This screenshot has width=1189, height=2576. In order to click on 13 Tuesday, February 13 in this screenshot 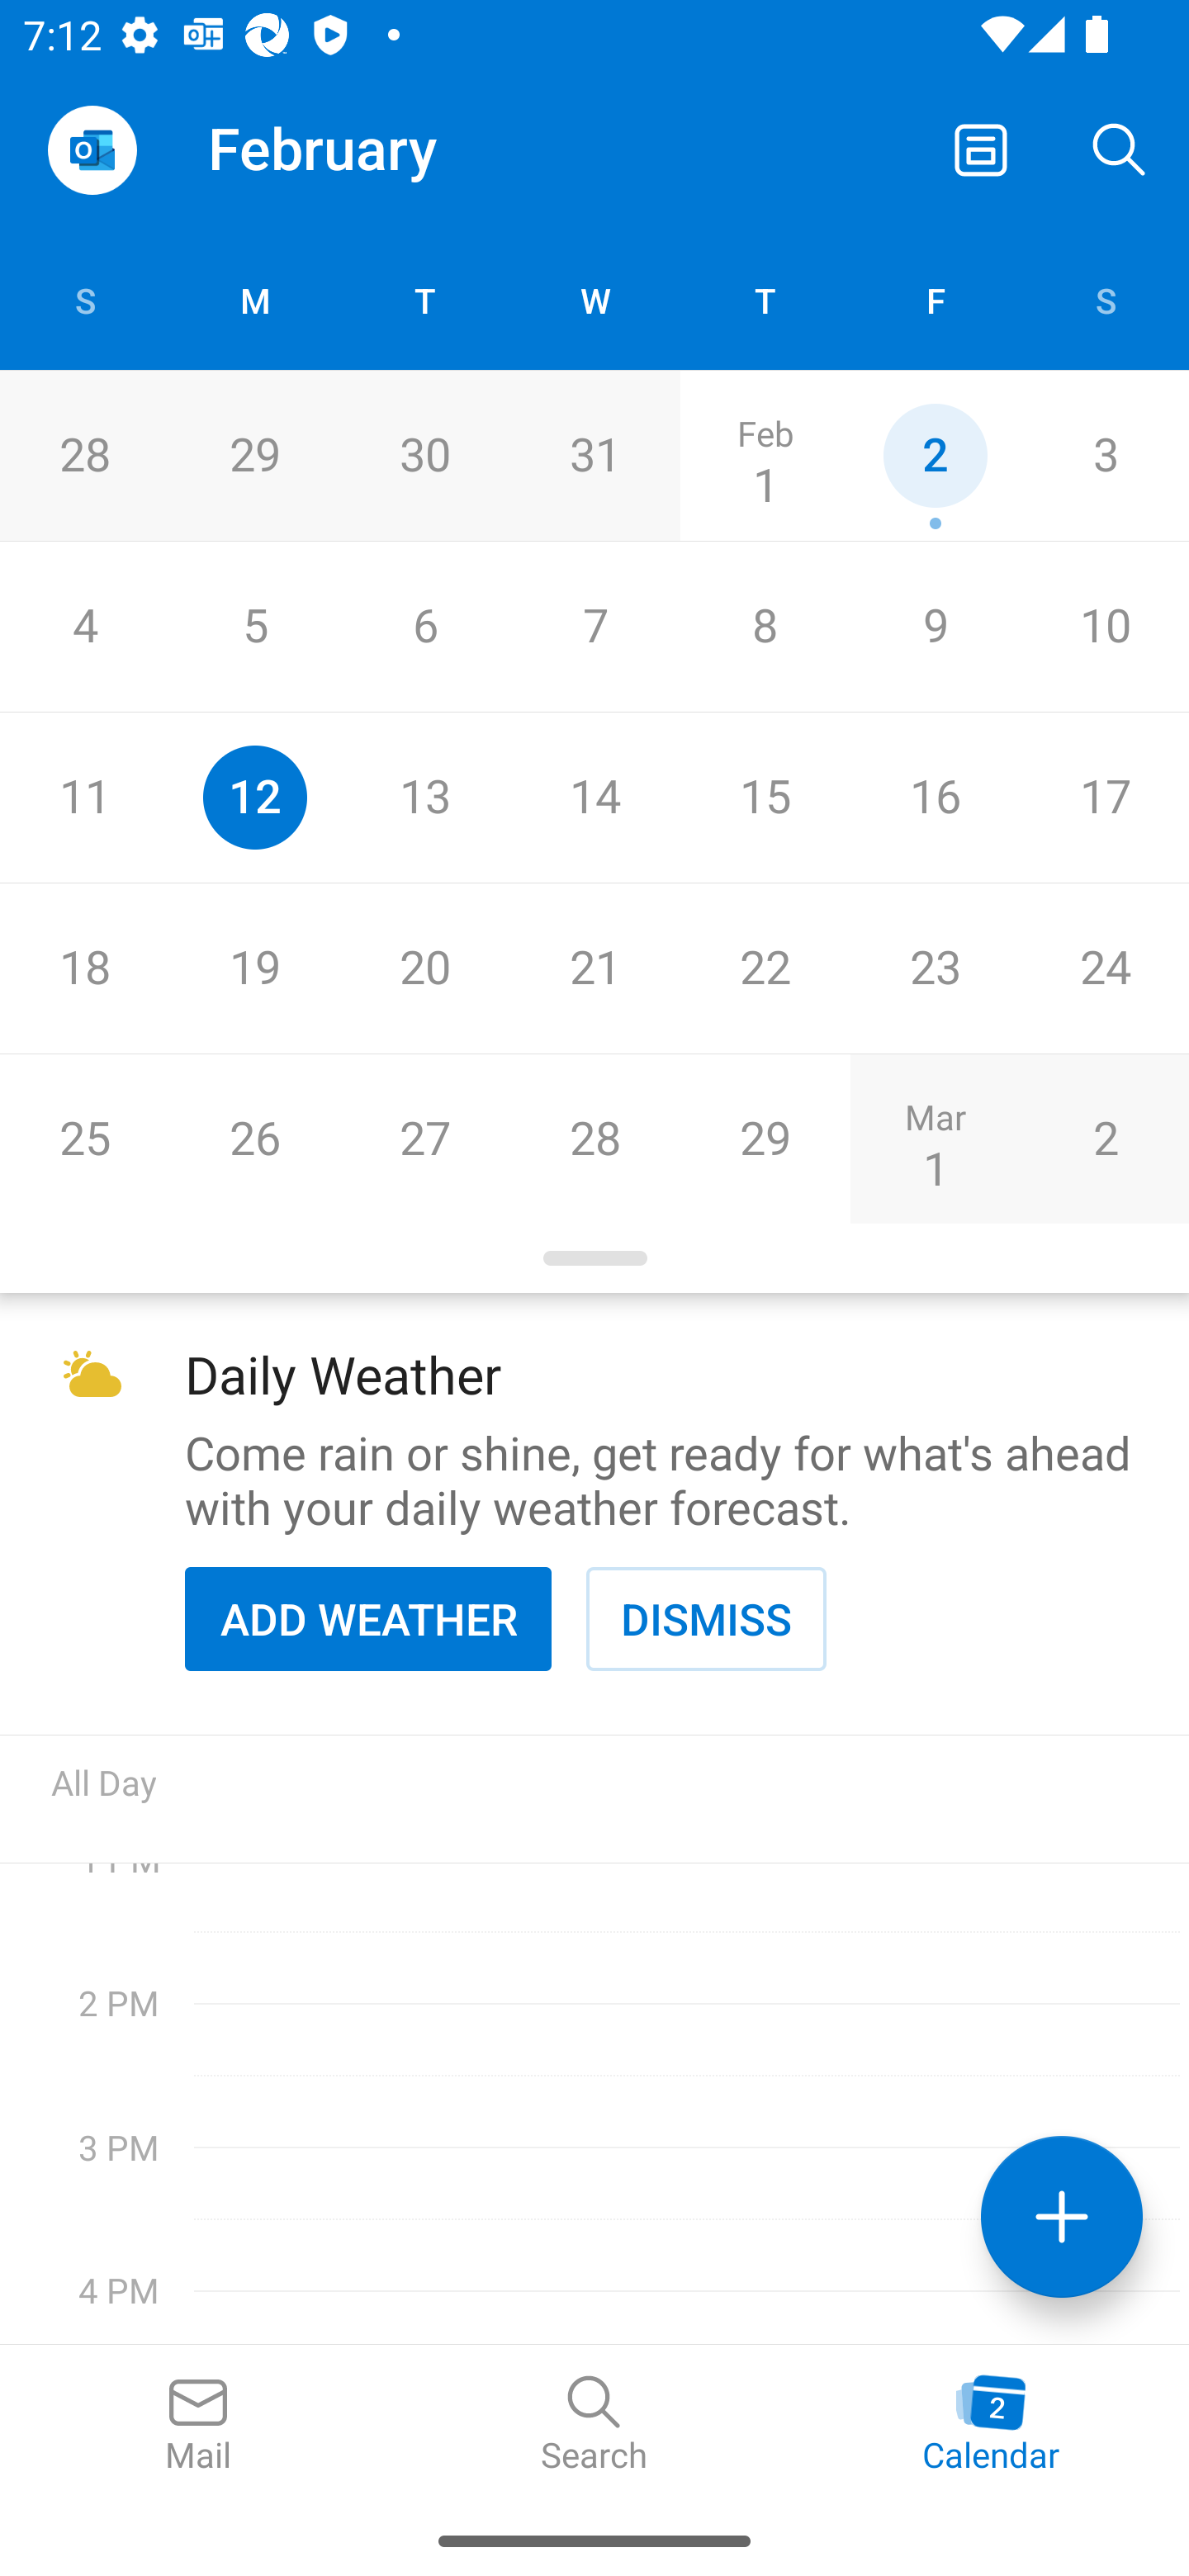, I will do `click(424, 798)`.